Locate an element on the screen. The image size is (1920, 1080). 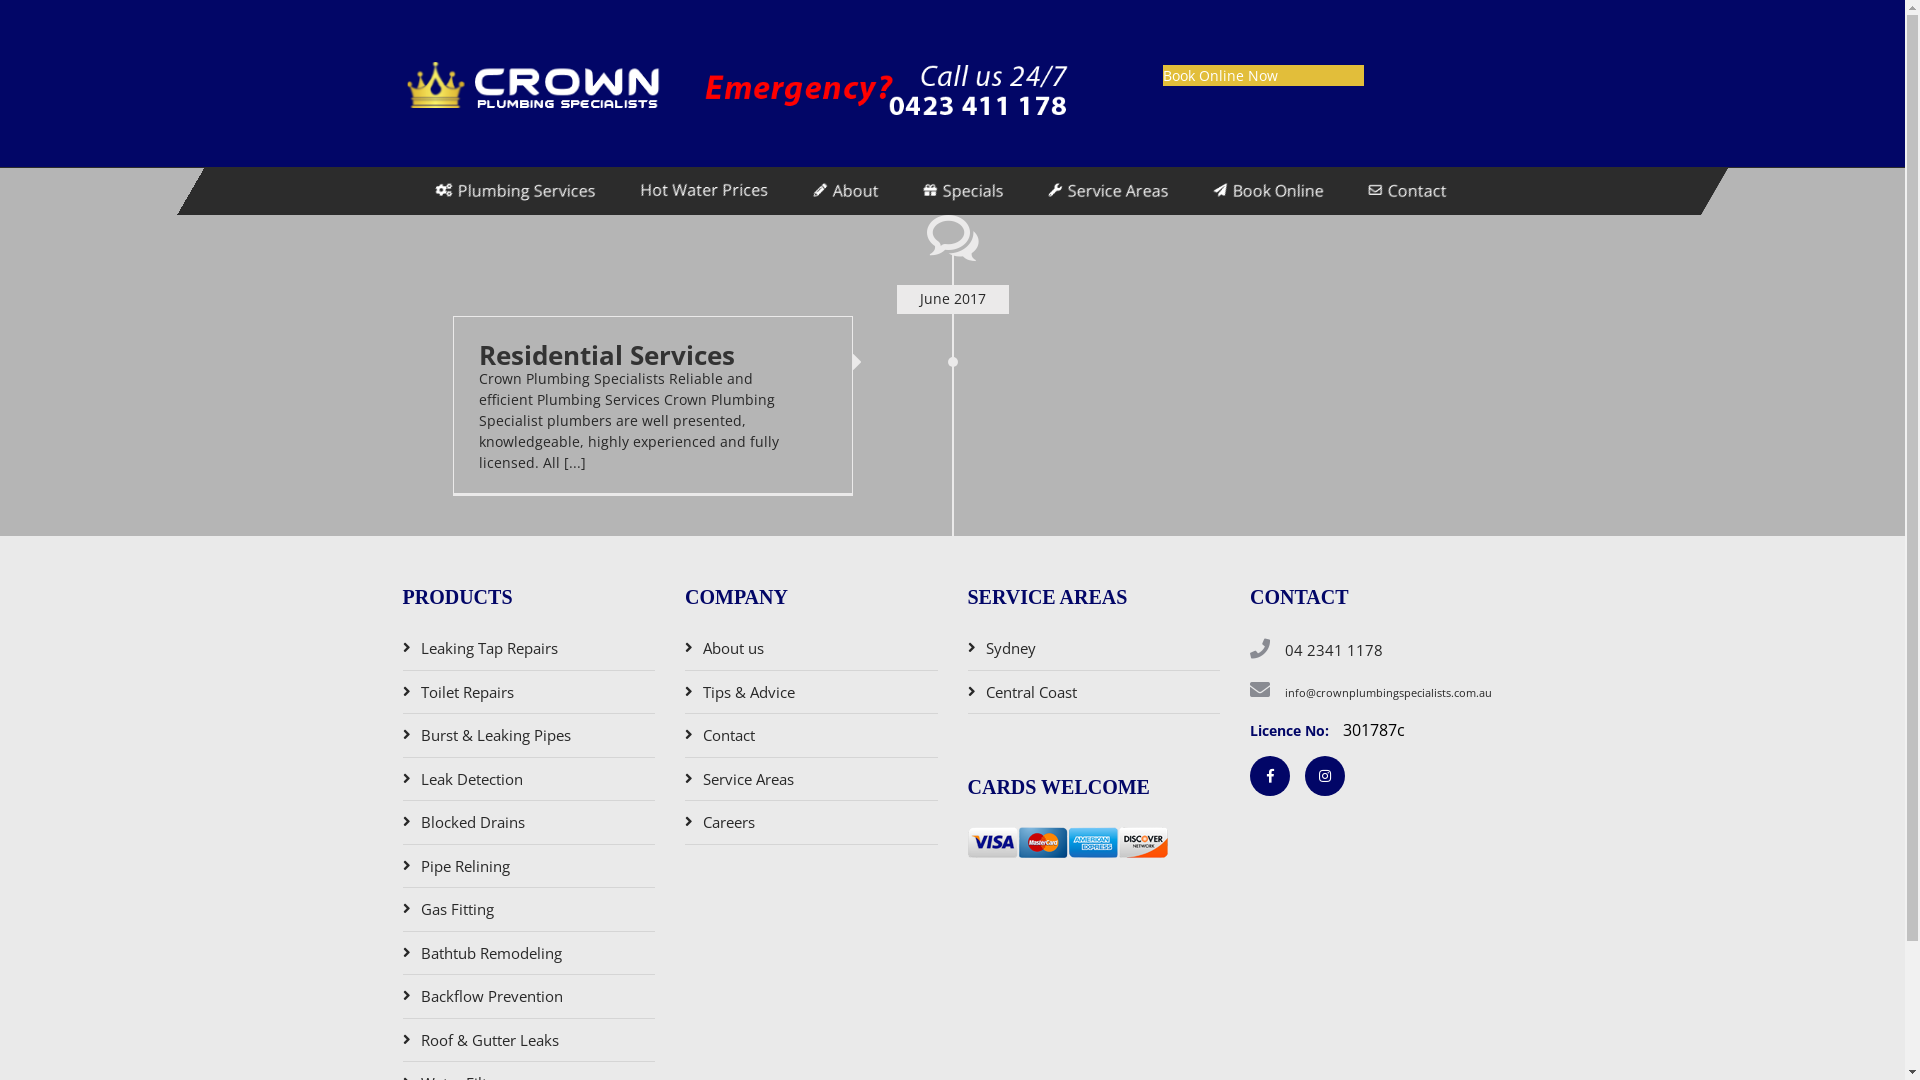
Careers is located at coordinates (729, 822).